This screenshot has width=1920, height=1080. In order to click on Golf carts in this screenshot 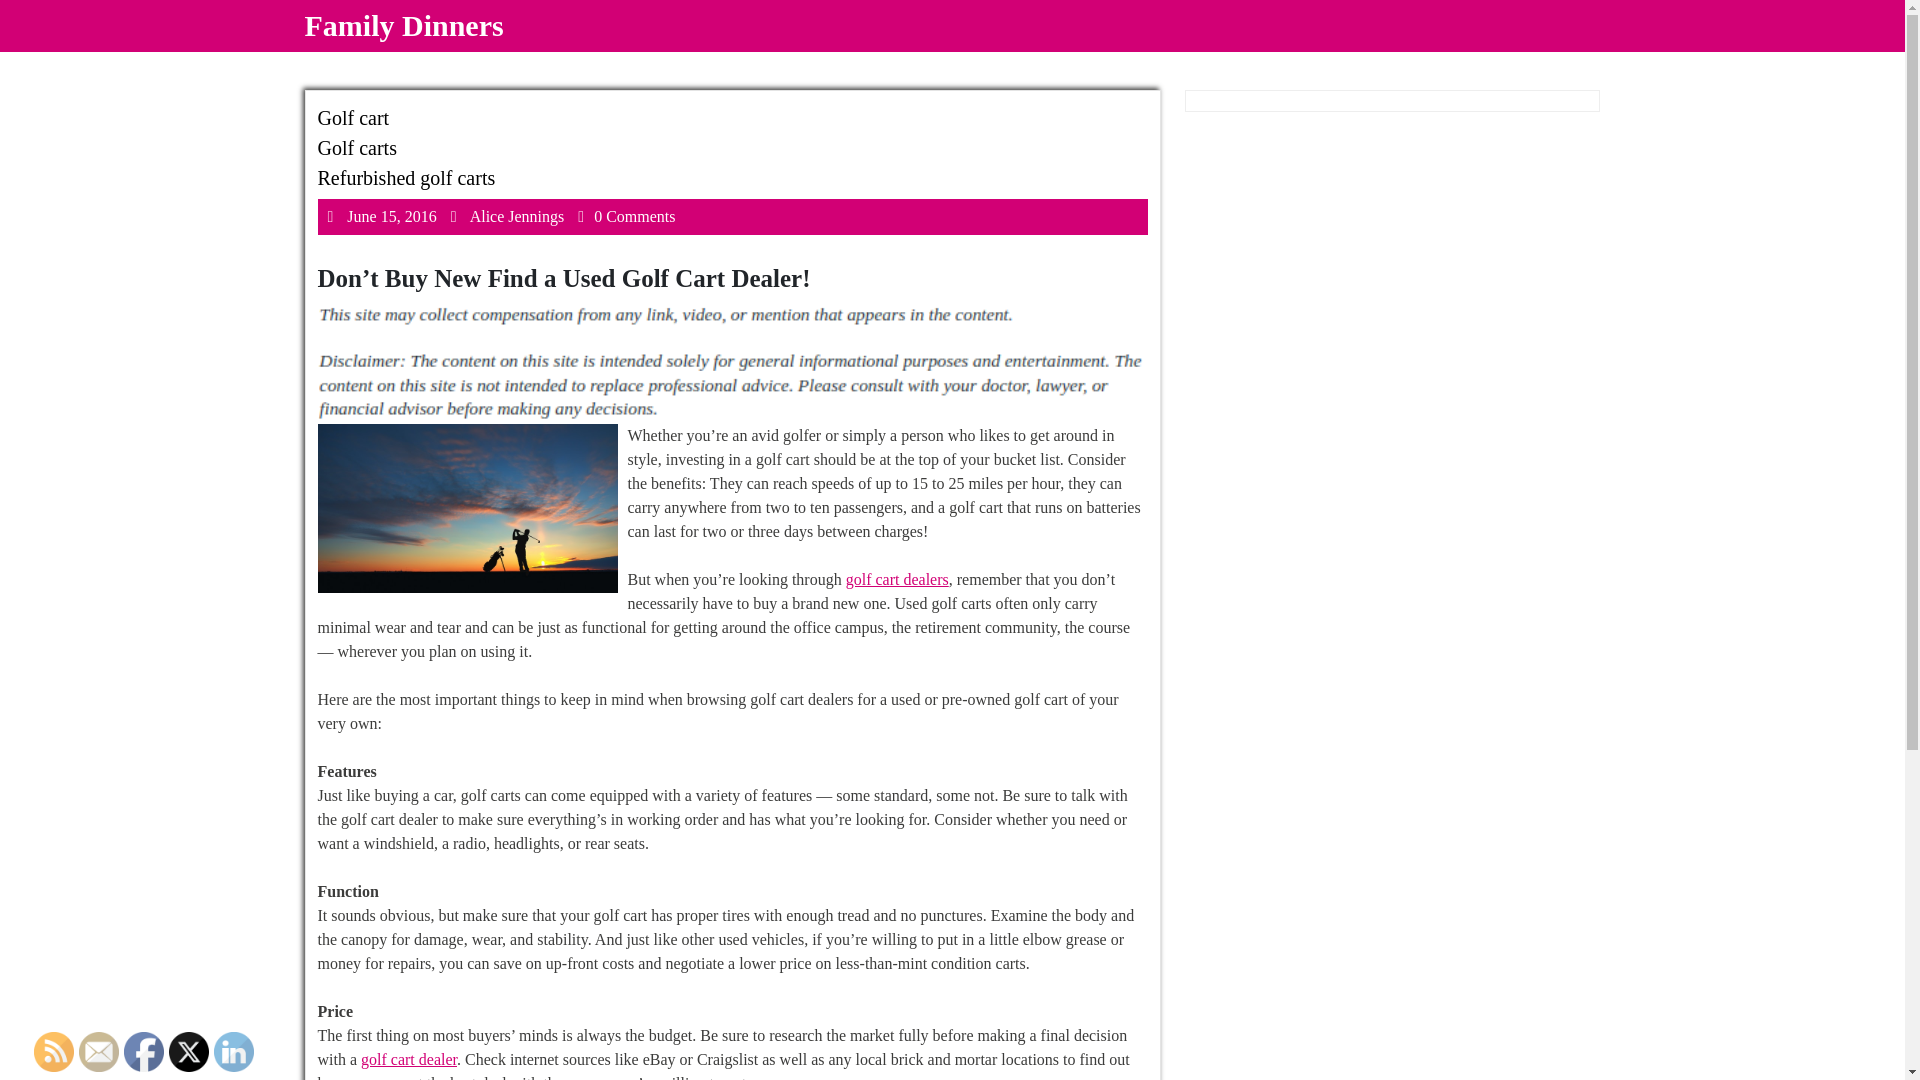, I will do `click(358, 148)`.